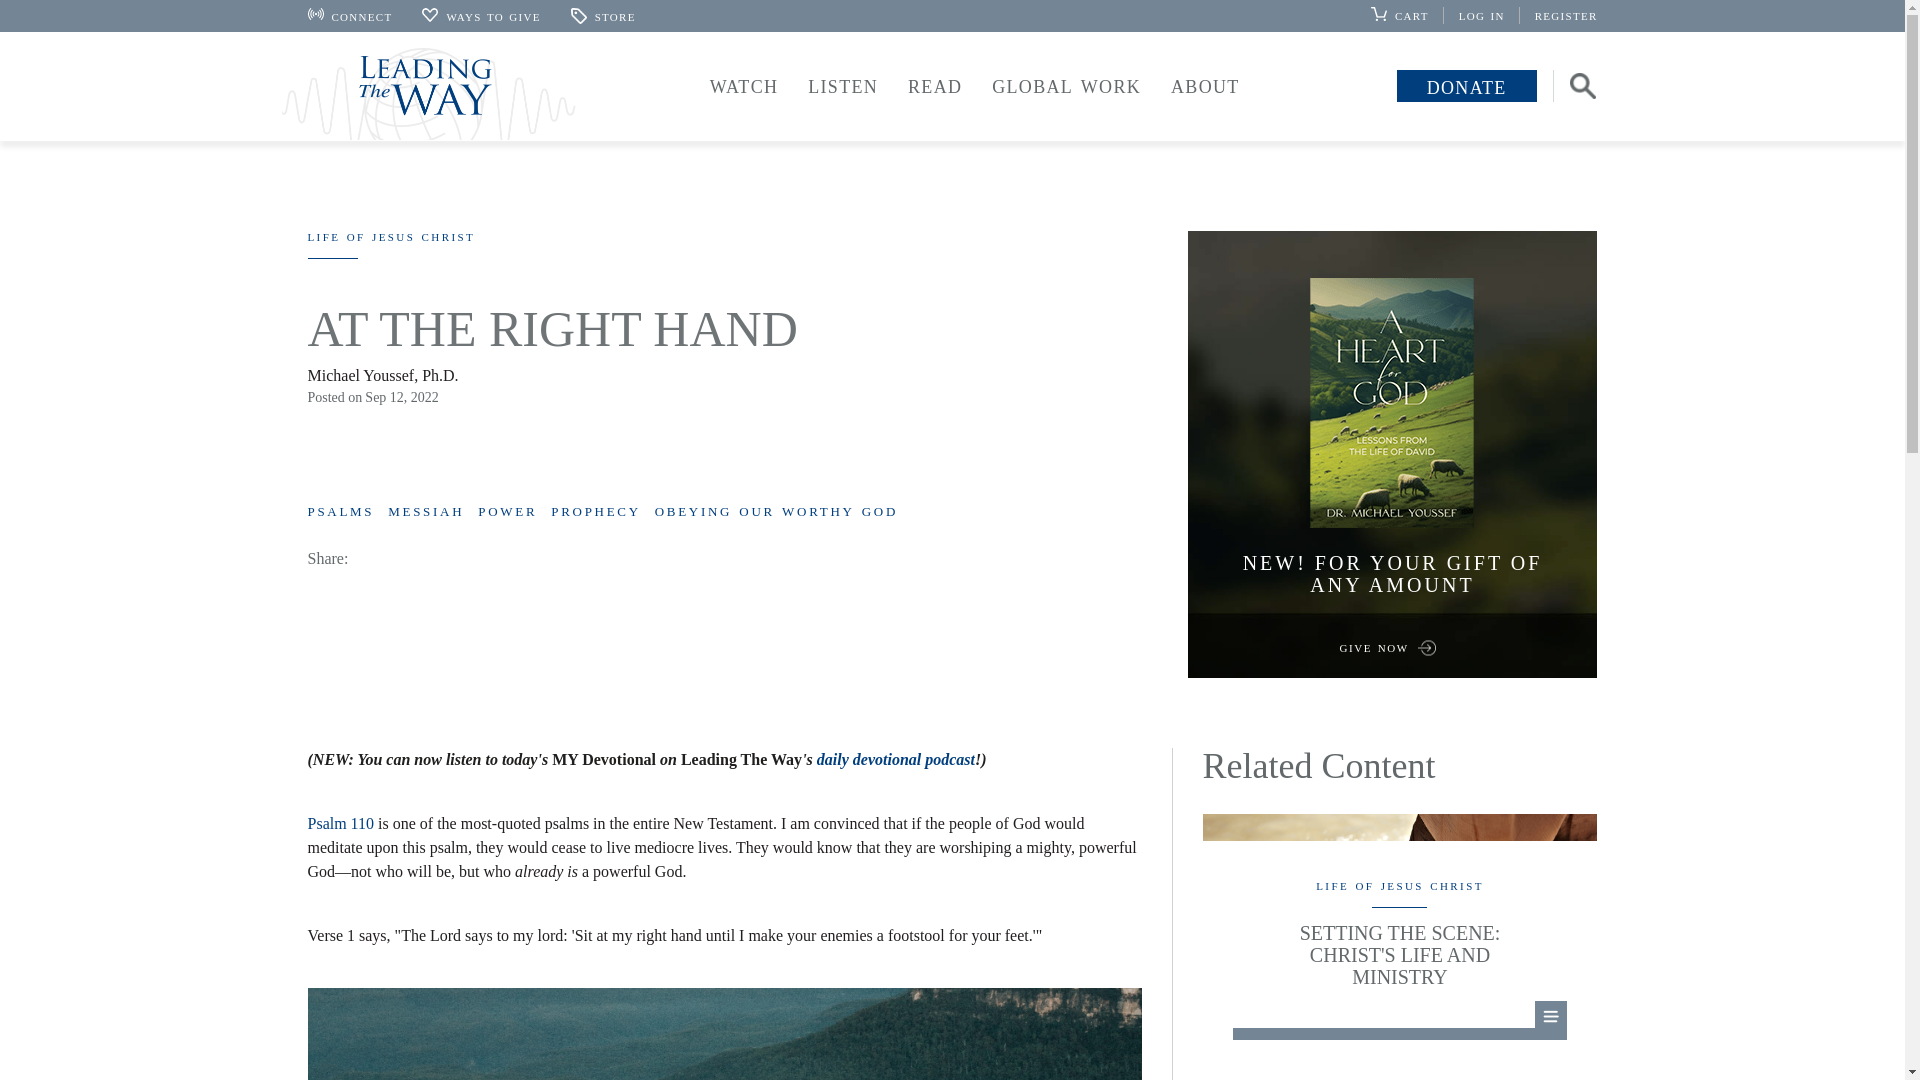  I want to click on Watch videos with Dr. Michael Youssef, so click(744, 84).